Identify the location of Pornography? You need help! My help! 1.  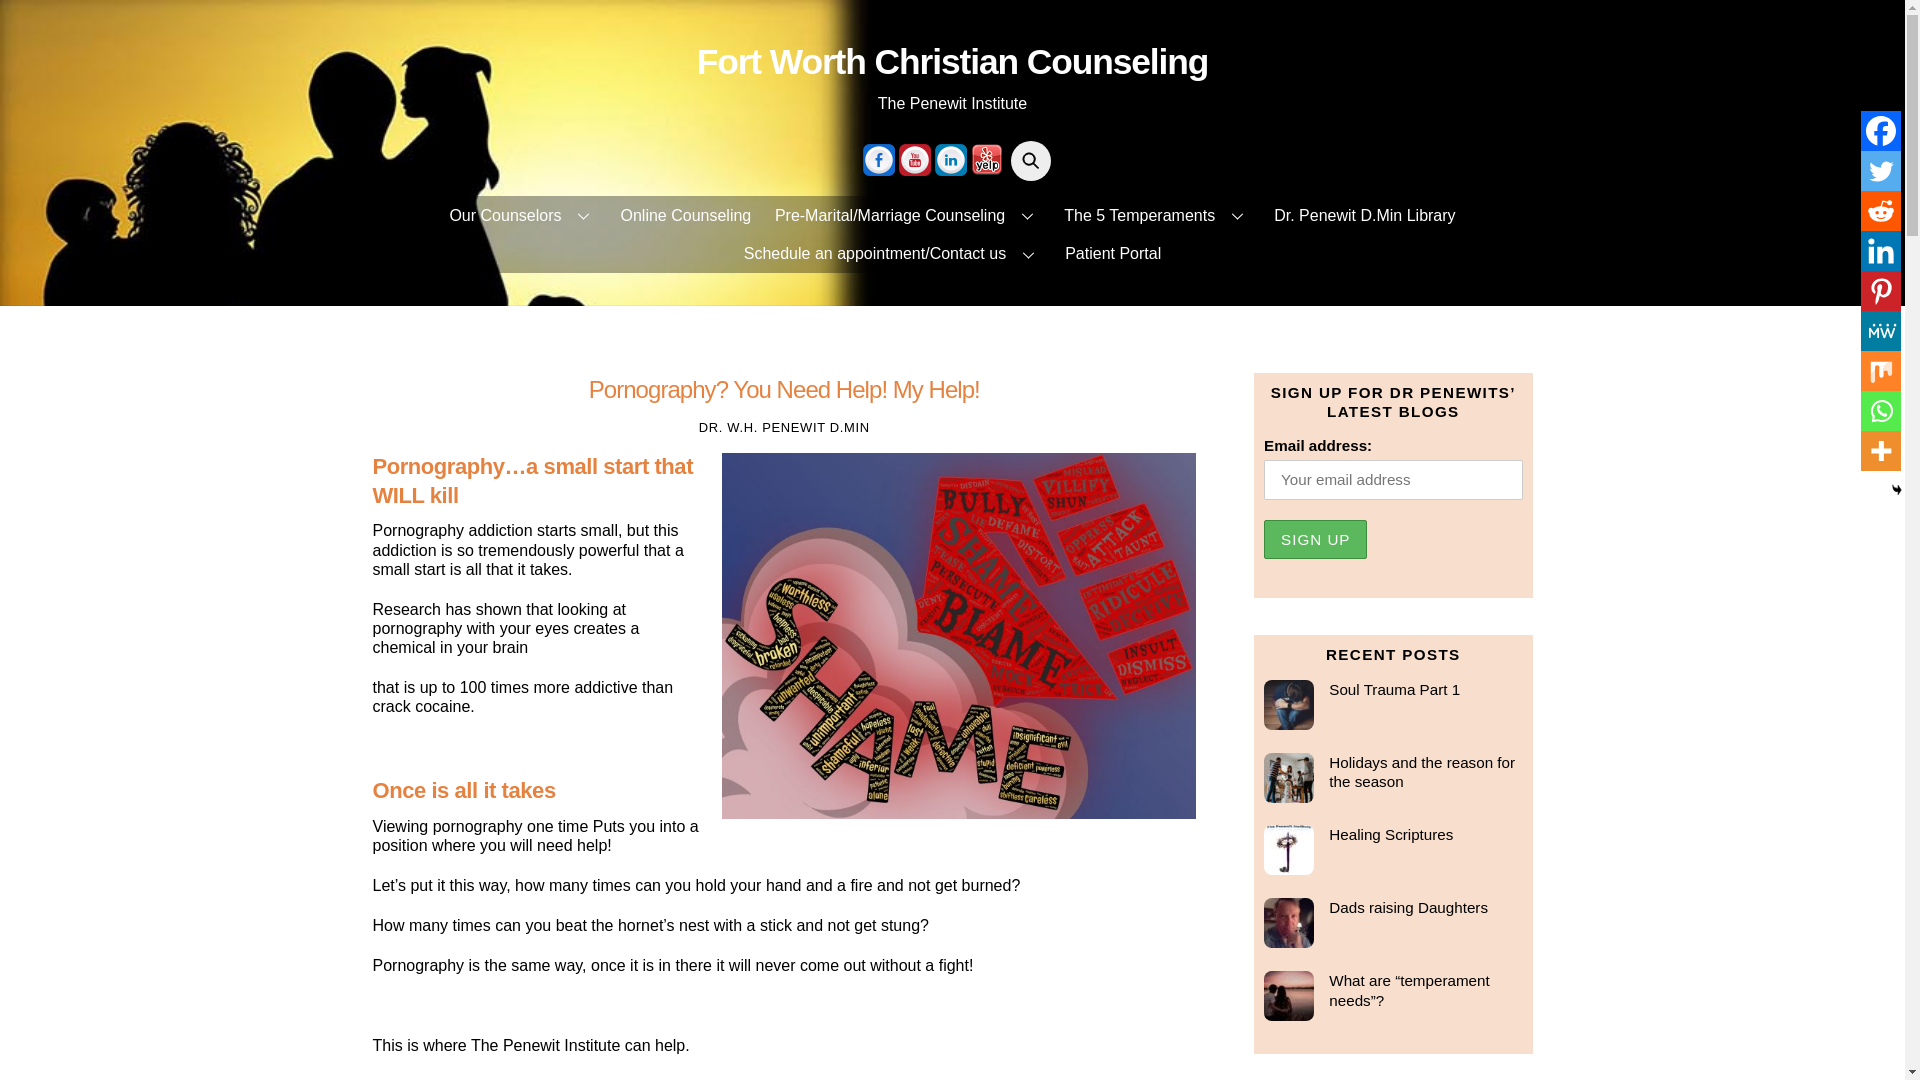
(958, 635).